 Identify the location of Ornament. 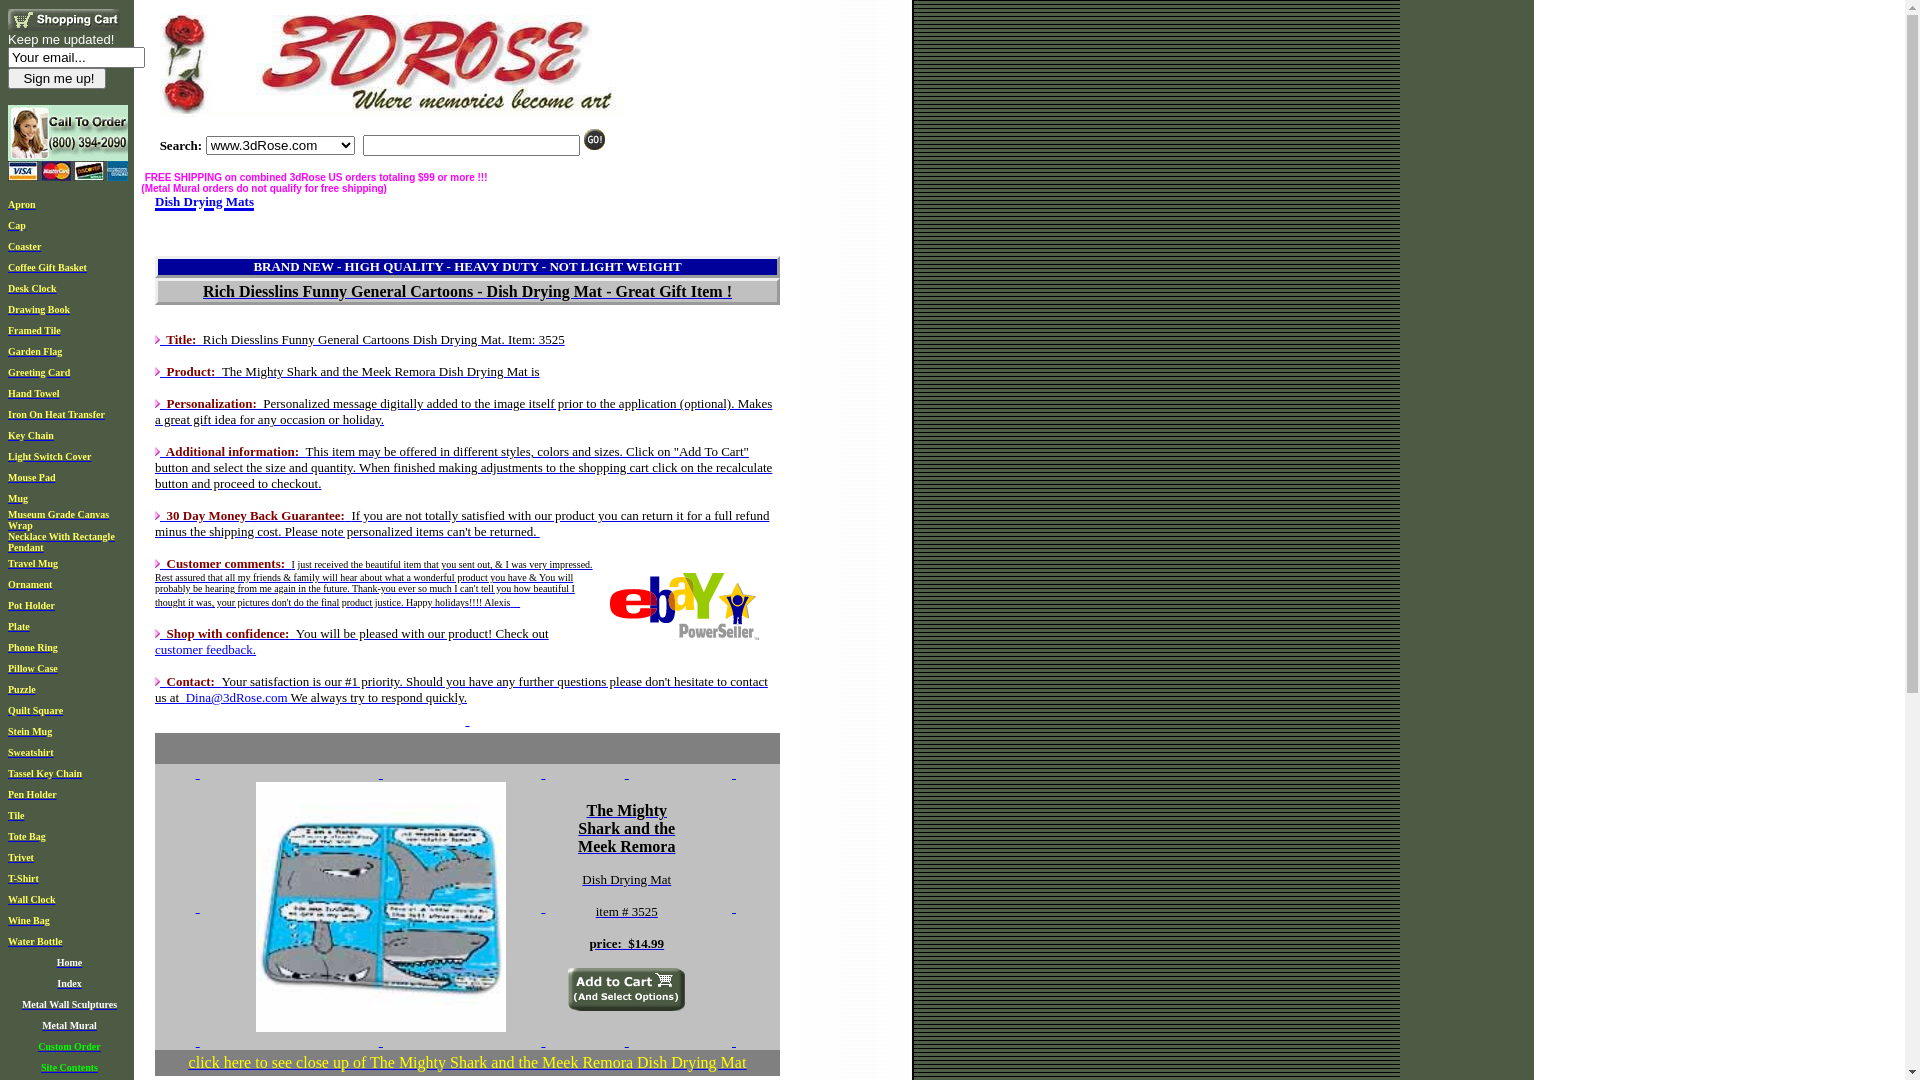
(30, 582).